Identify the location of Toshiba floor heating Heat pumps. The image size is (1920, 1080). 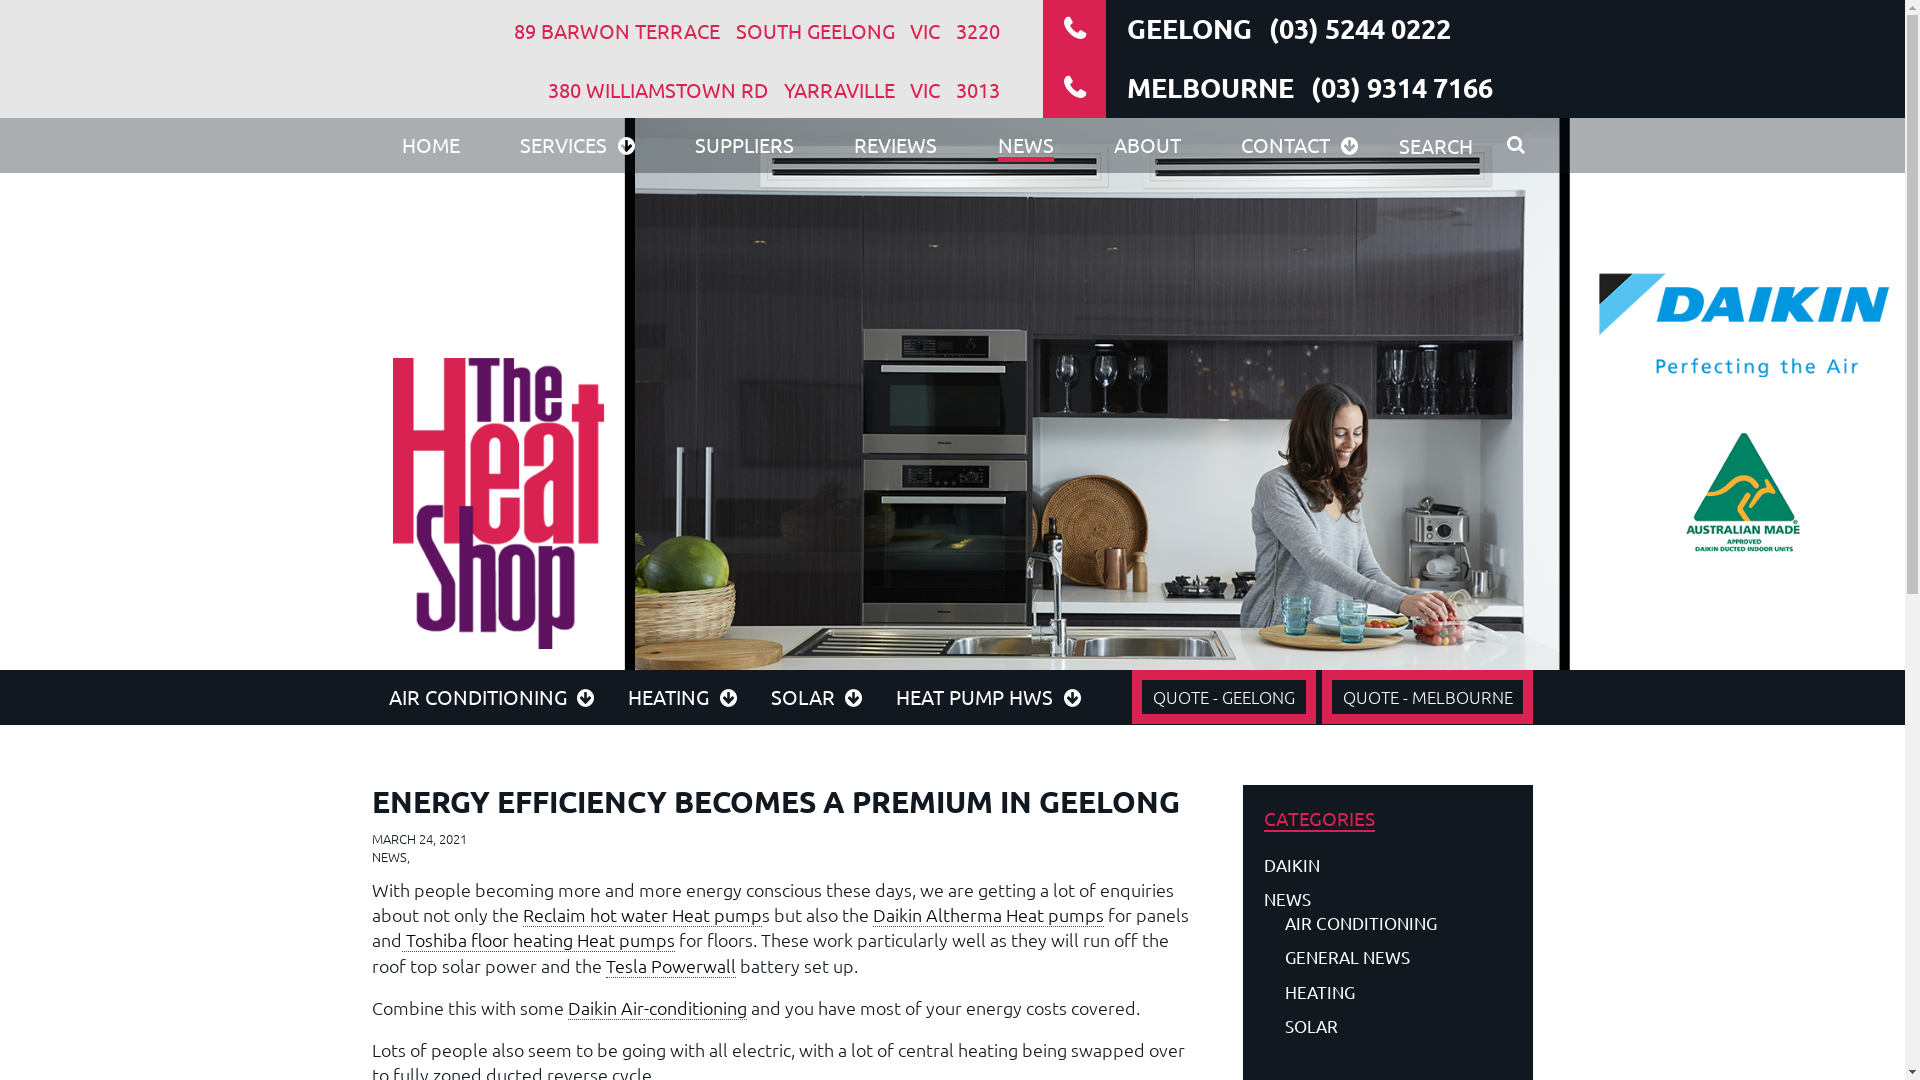
(538, 940).